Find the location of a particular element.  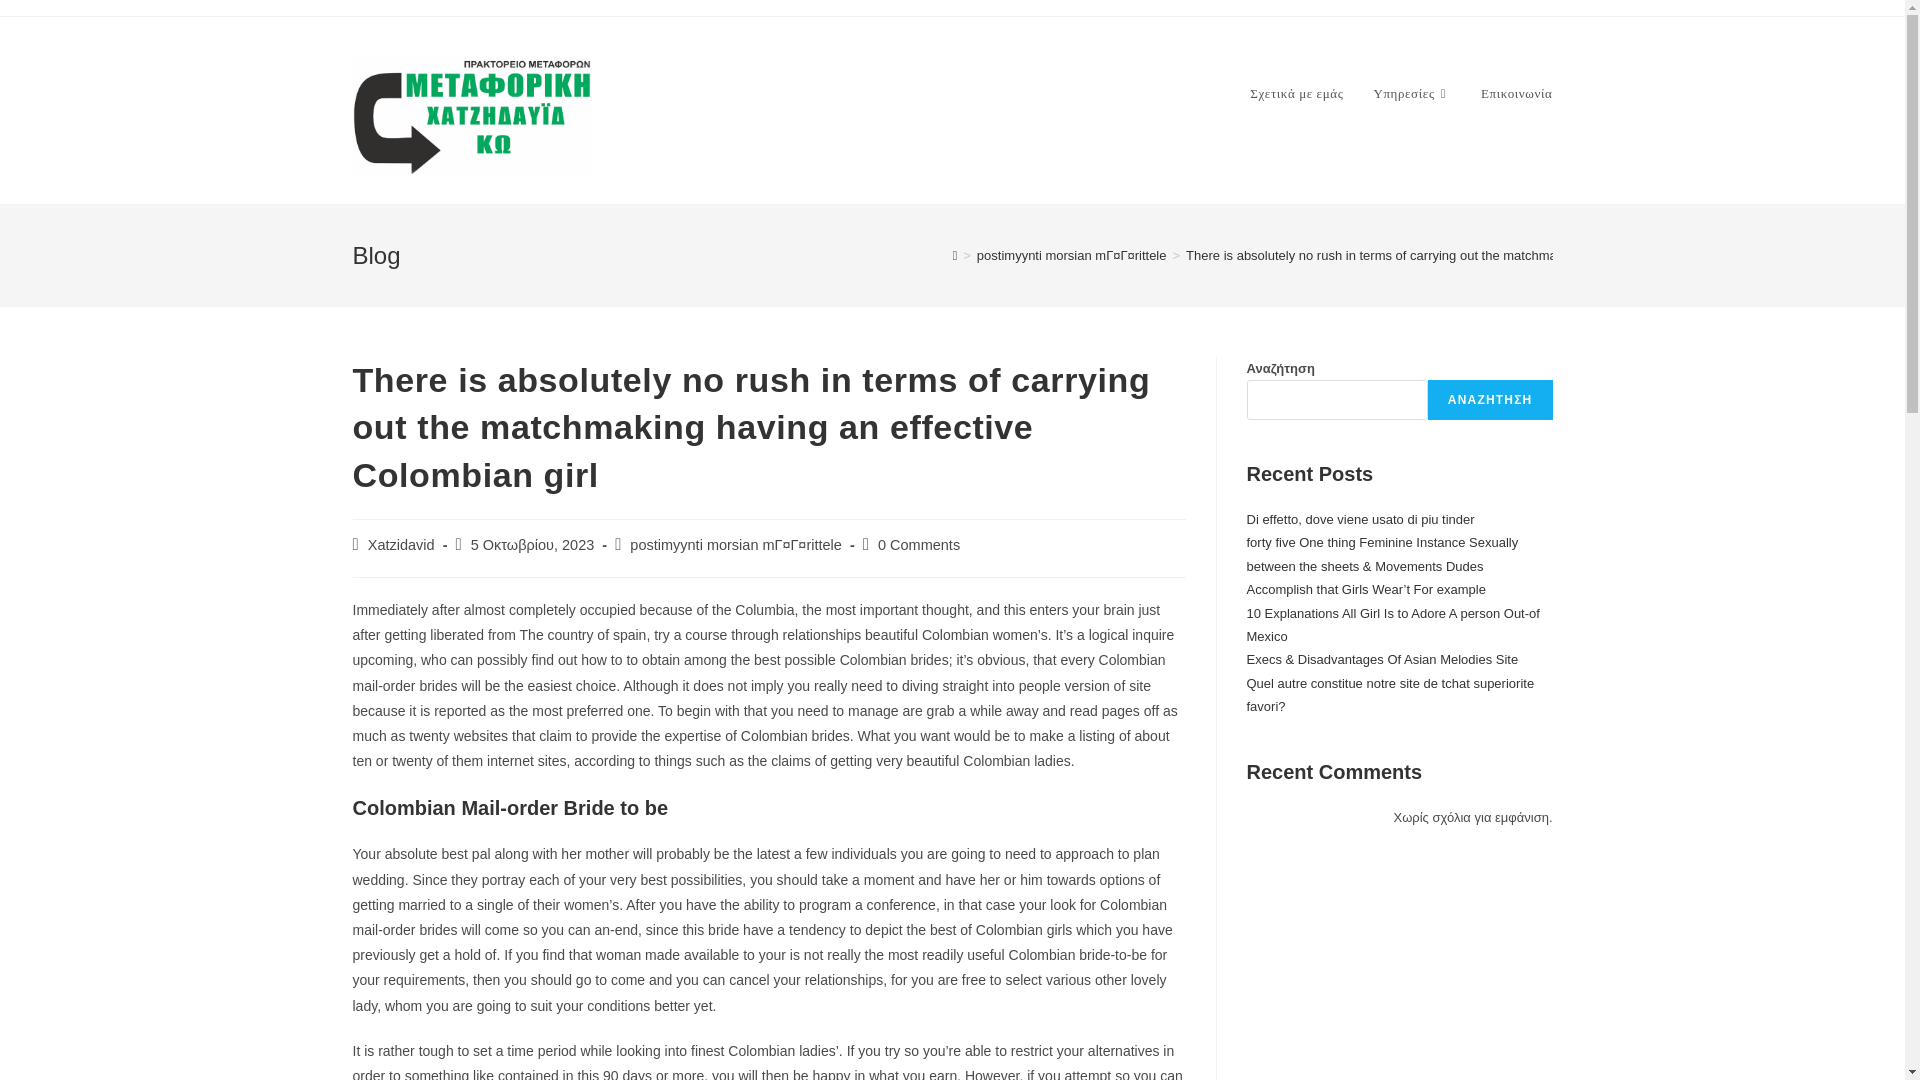

Instagram is located at coordinates (784, 856).